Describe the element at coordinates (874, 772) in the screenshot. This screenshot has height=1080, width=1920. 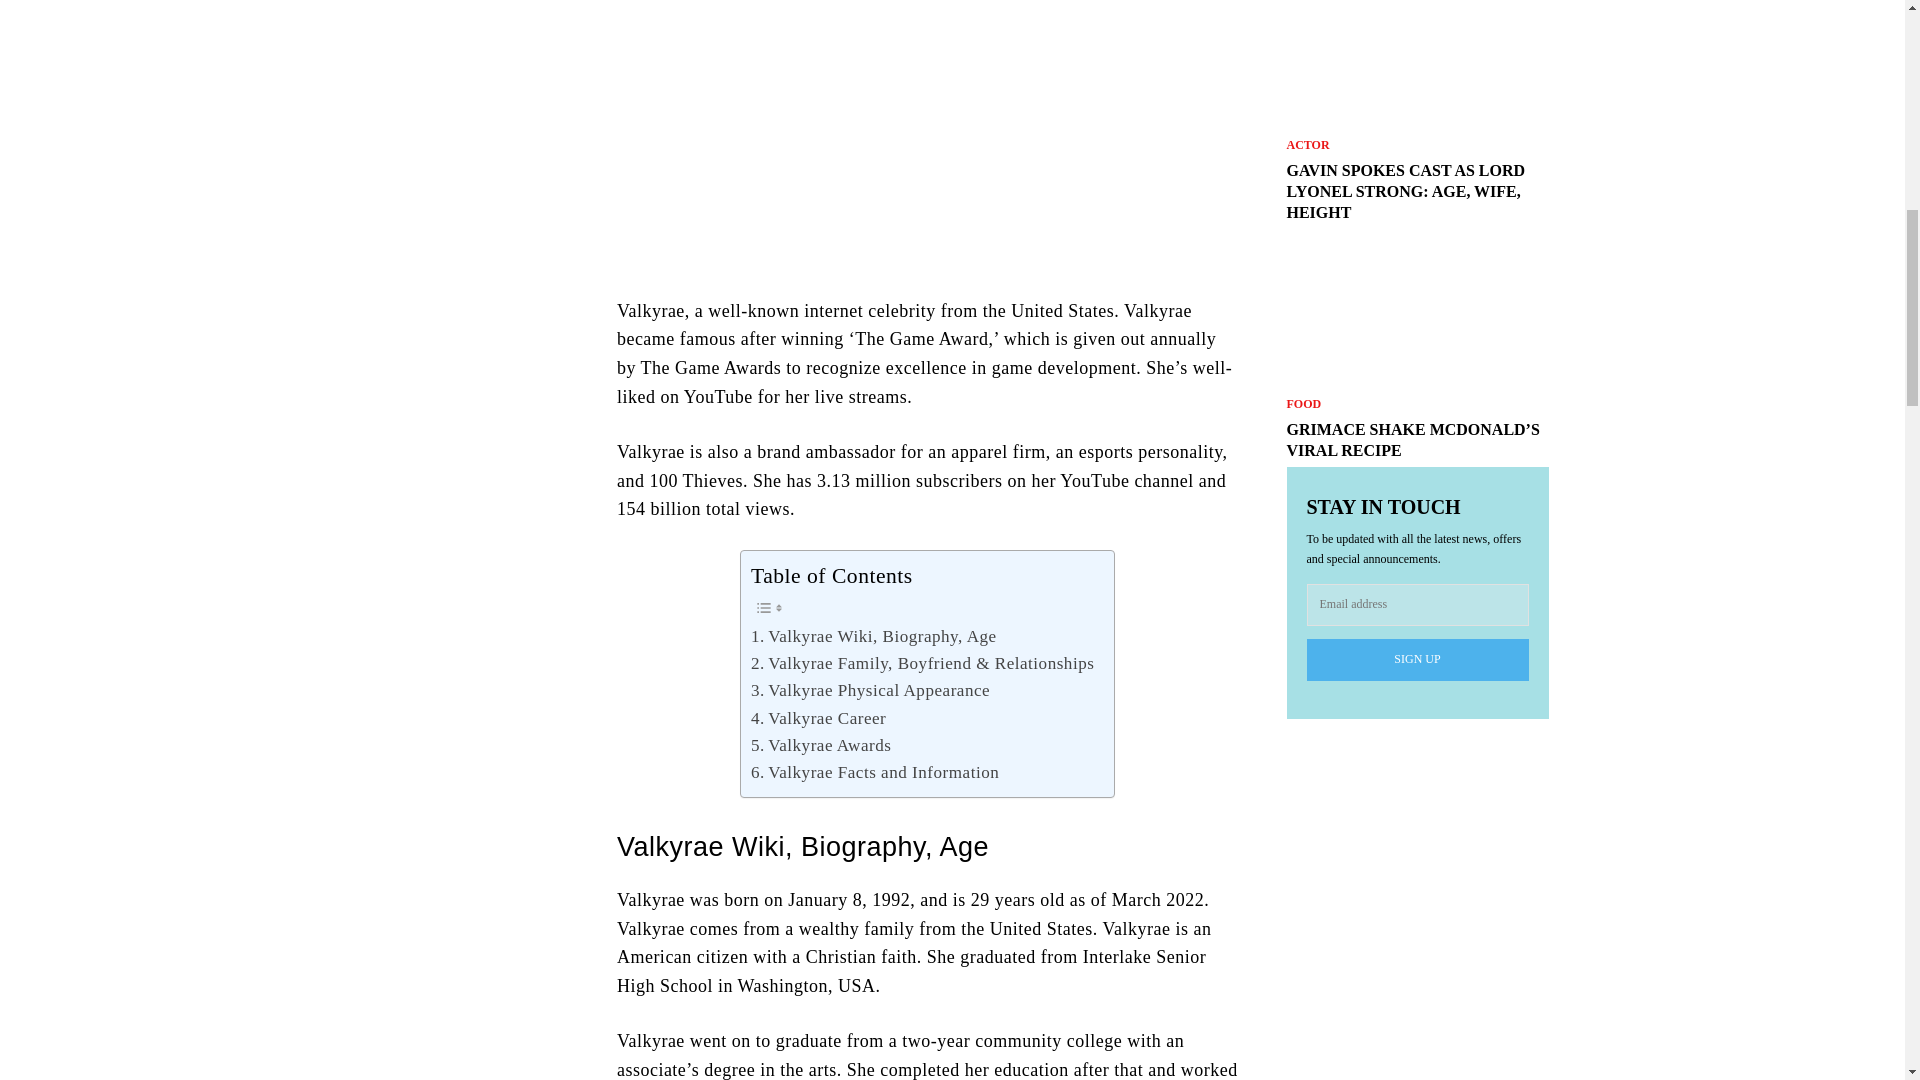
I see `Valkyrae Facts and Information` at that location.